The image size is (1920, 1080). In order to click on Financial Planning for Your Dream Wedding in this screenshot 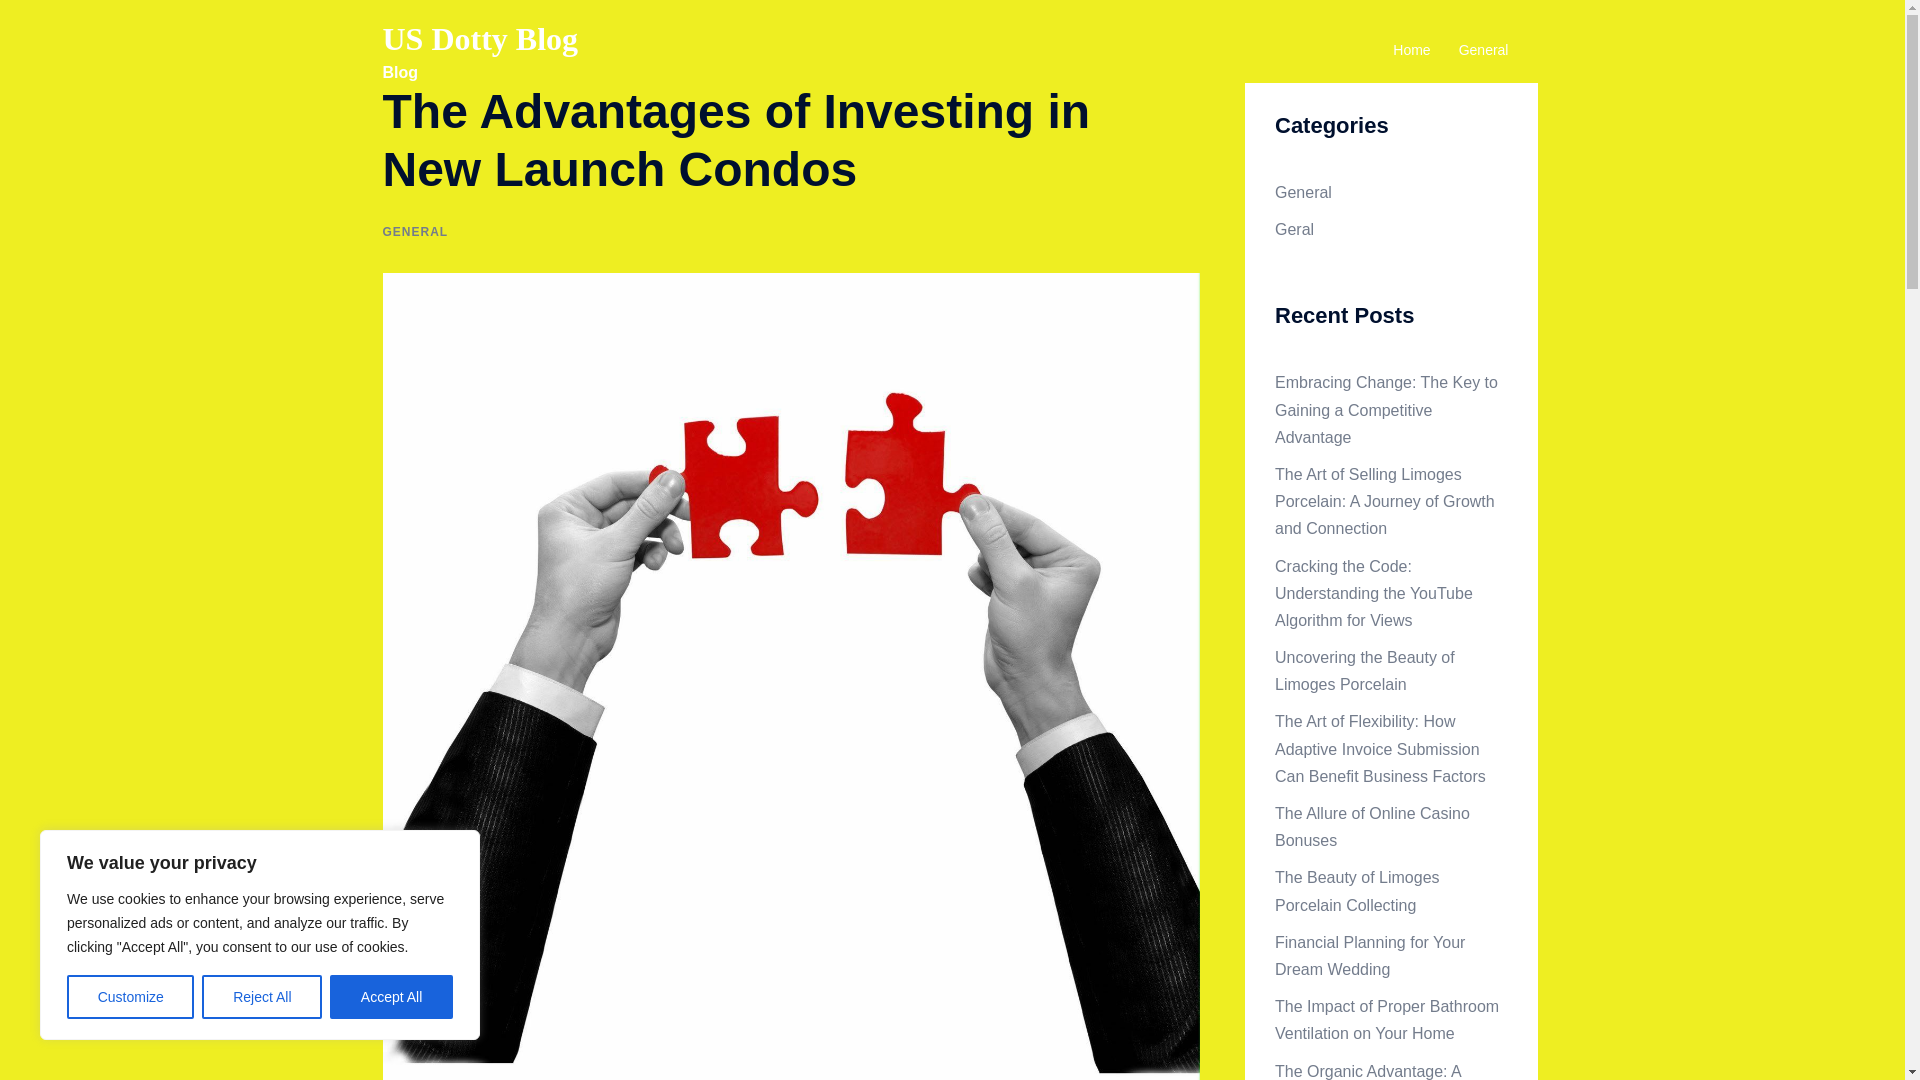, I will do `click(1369, 956)`.